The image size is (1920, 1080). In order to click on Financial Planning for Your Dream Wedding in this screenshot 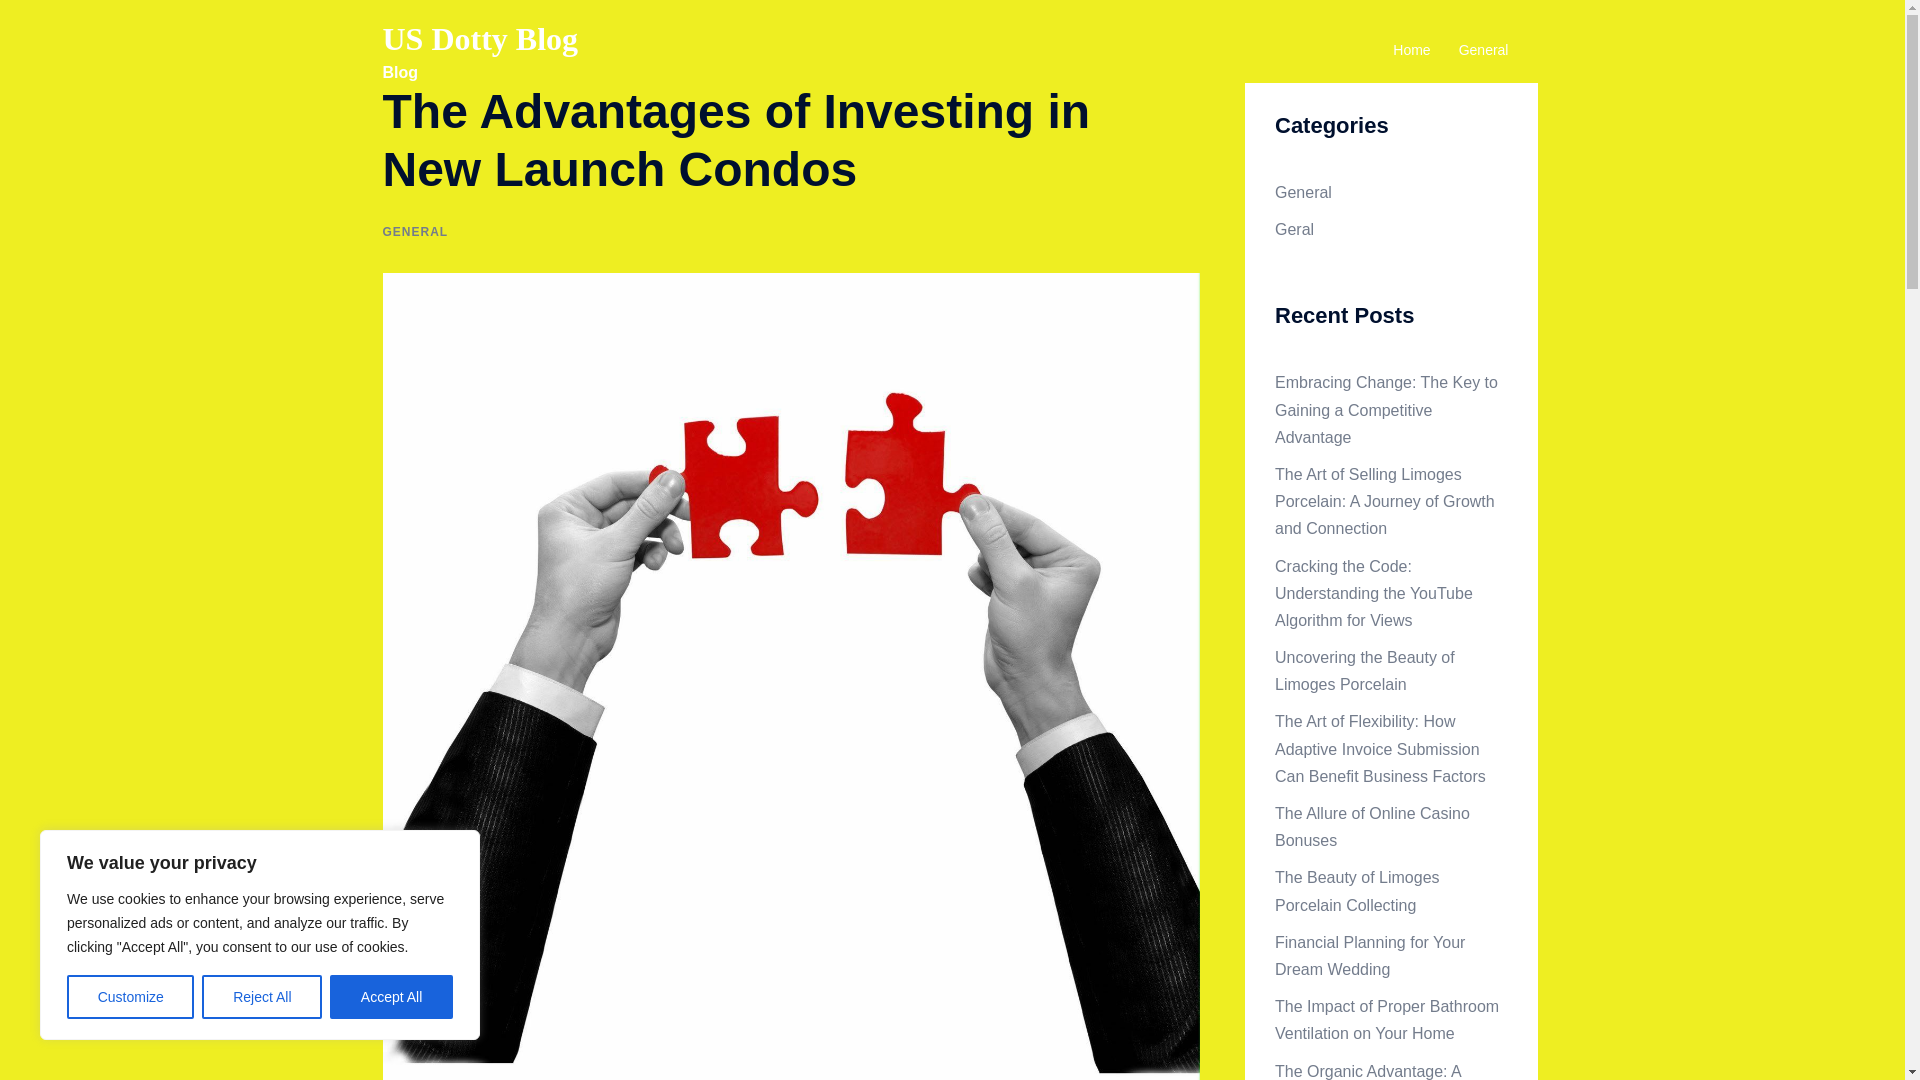, I will do `click(1369, 956)`.